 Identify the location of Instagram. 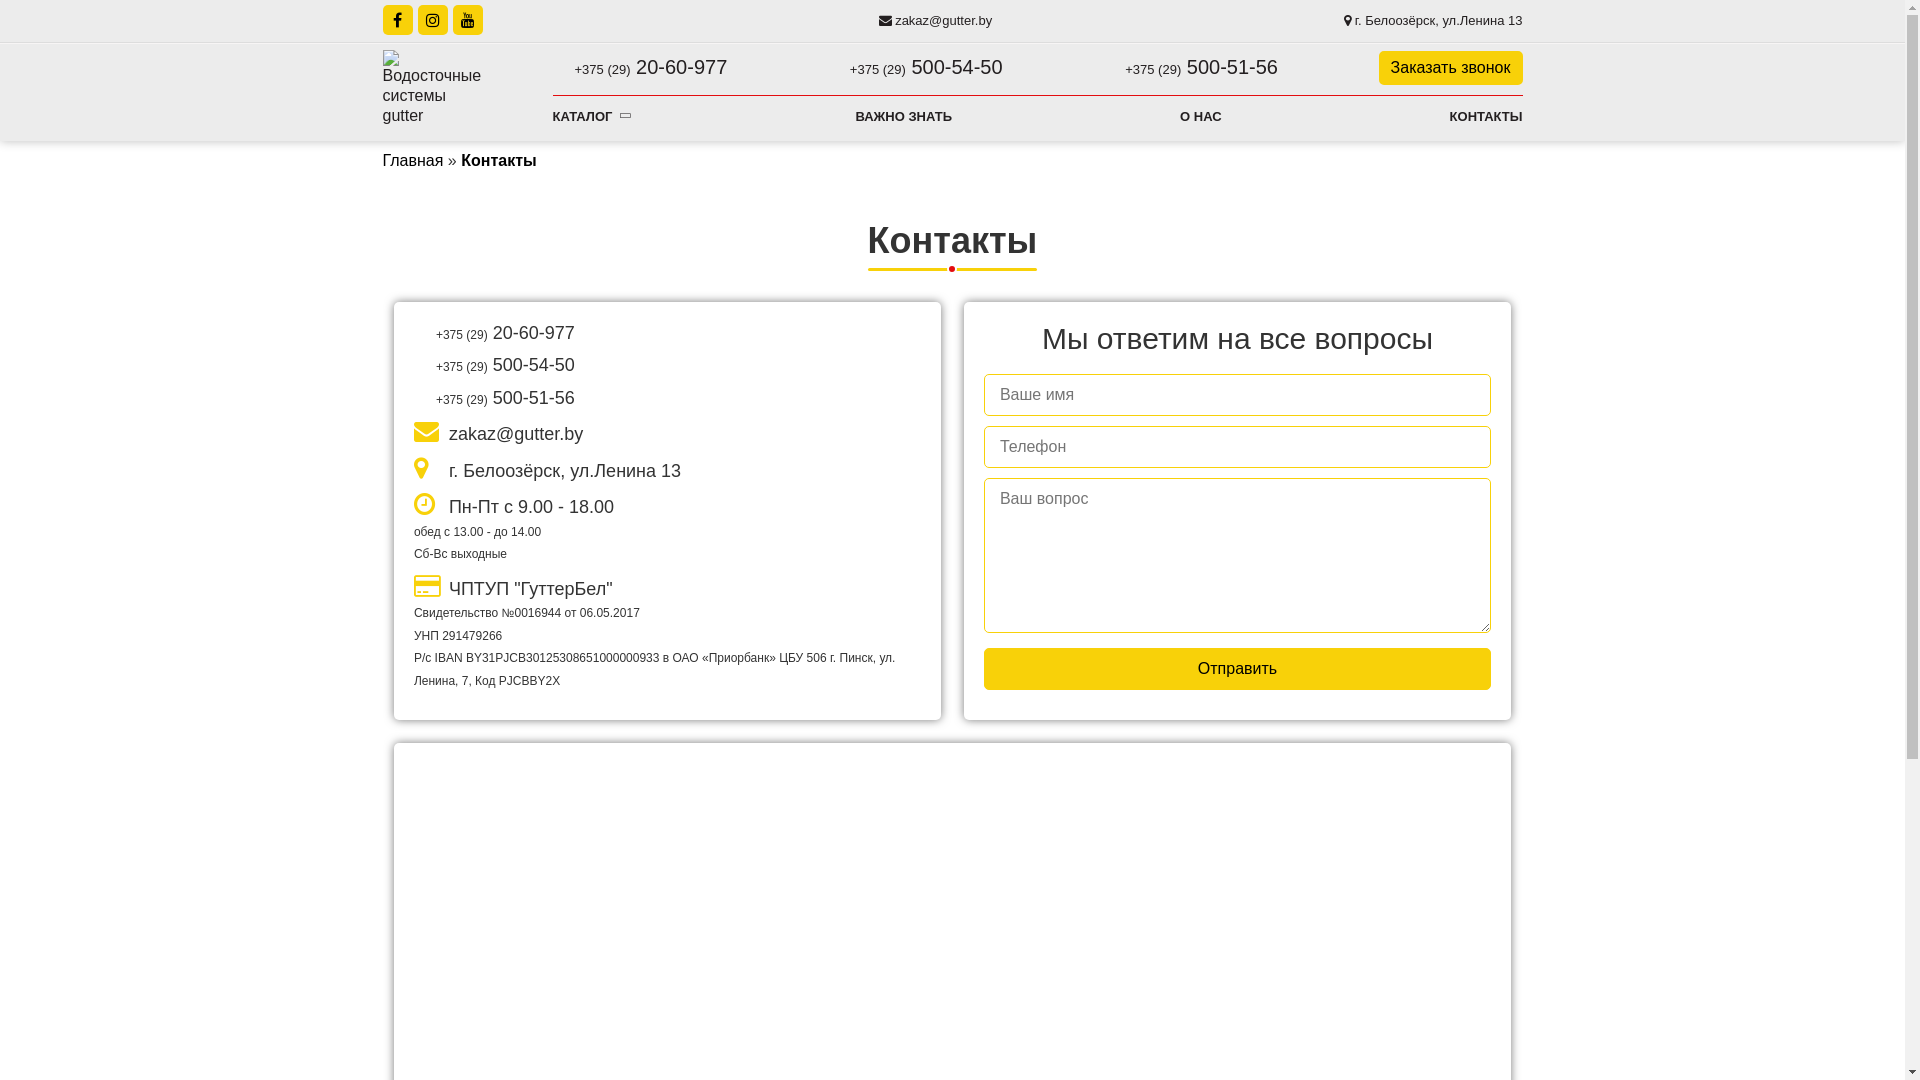
(433, 20).